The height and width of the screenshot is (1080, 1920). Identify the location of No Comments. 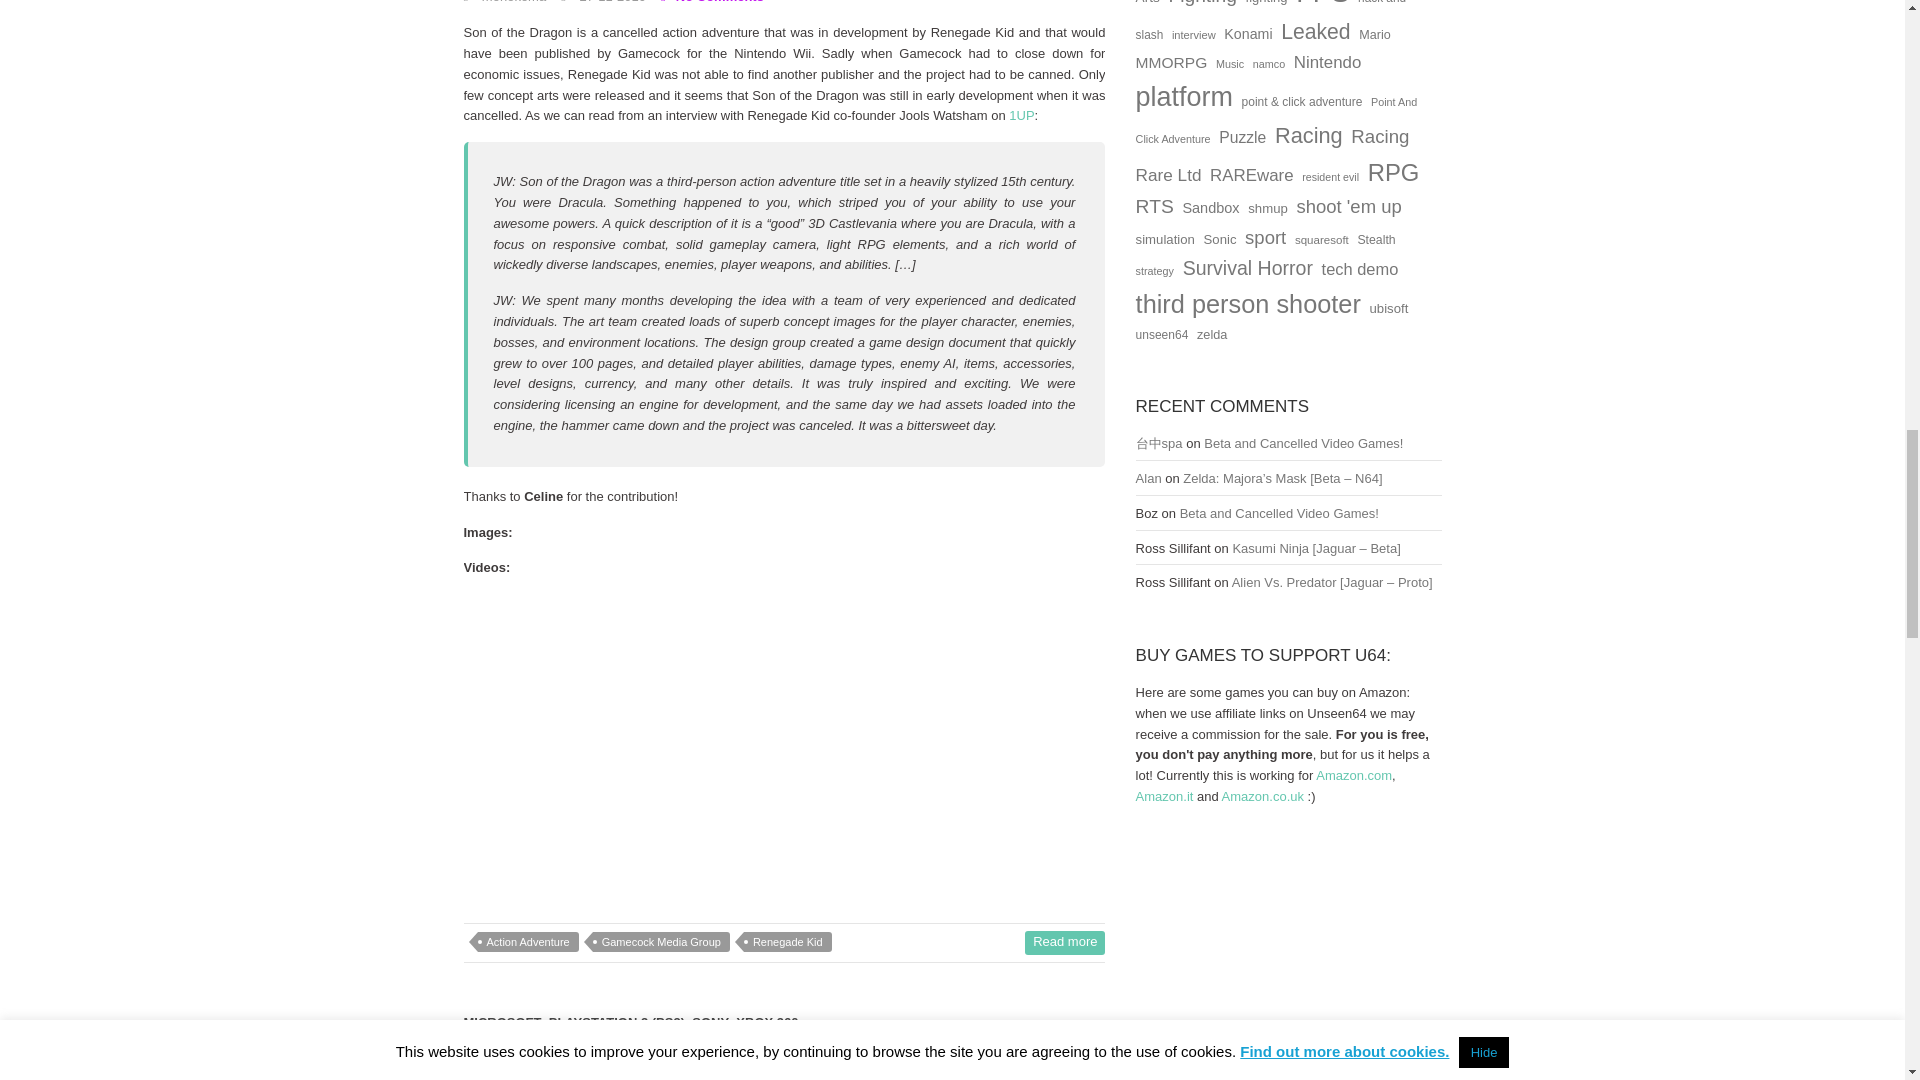
(712, 2).